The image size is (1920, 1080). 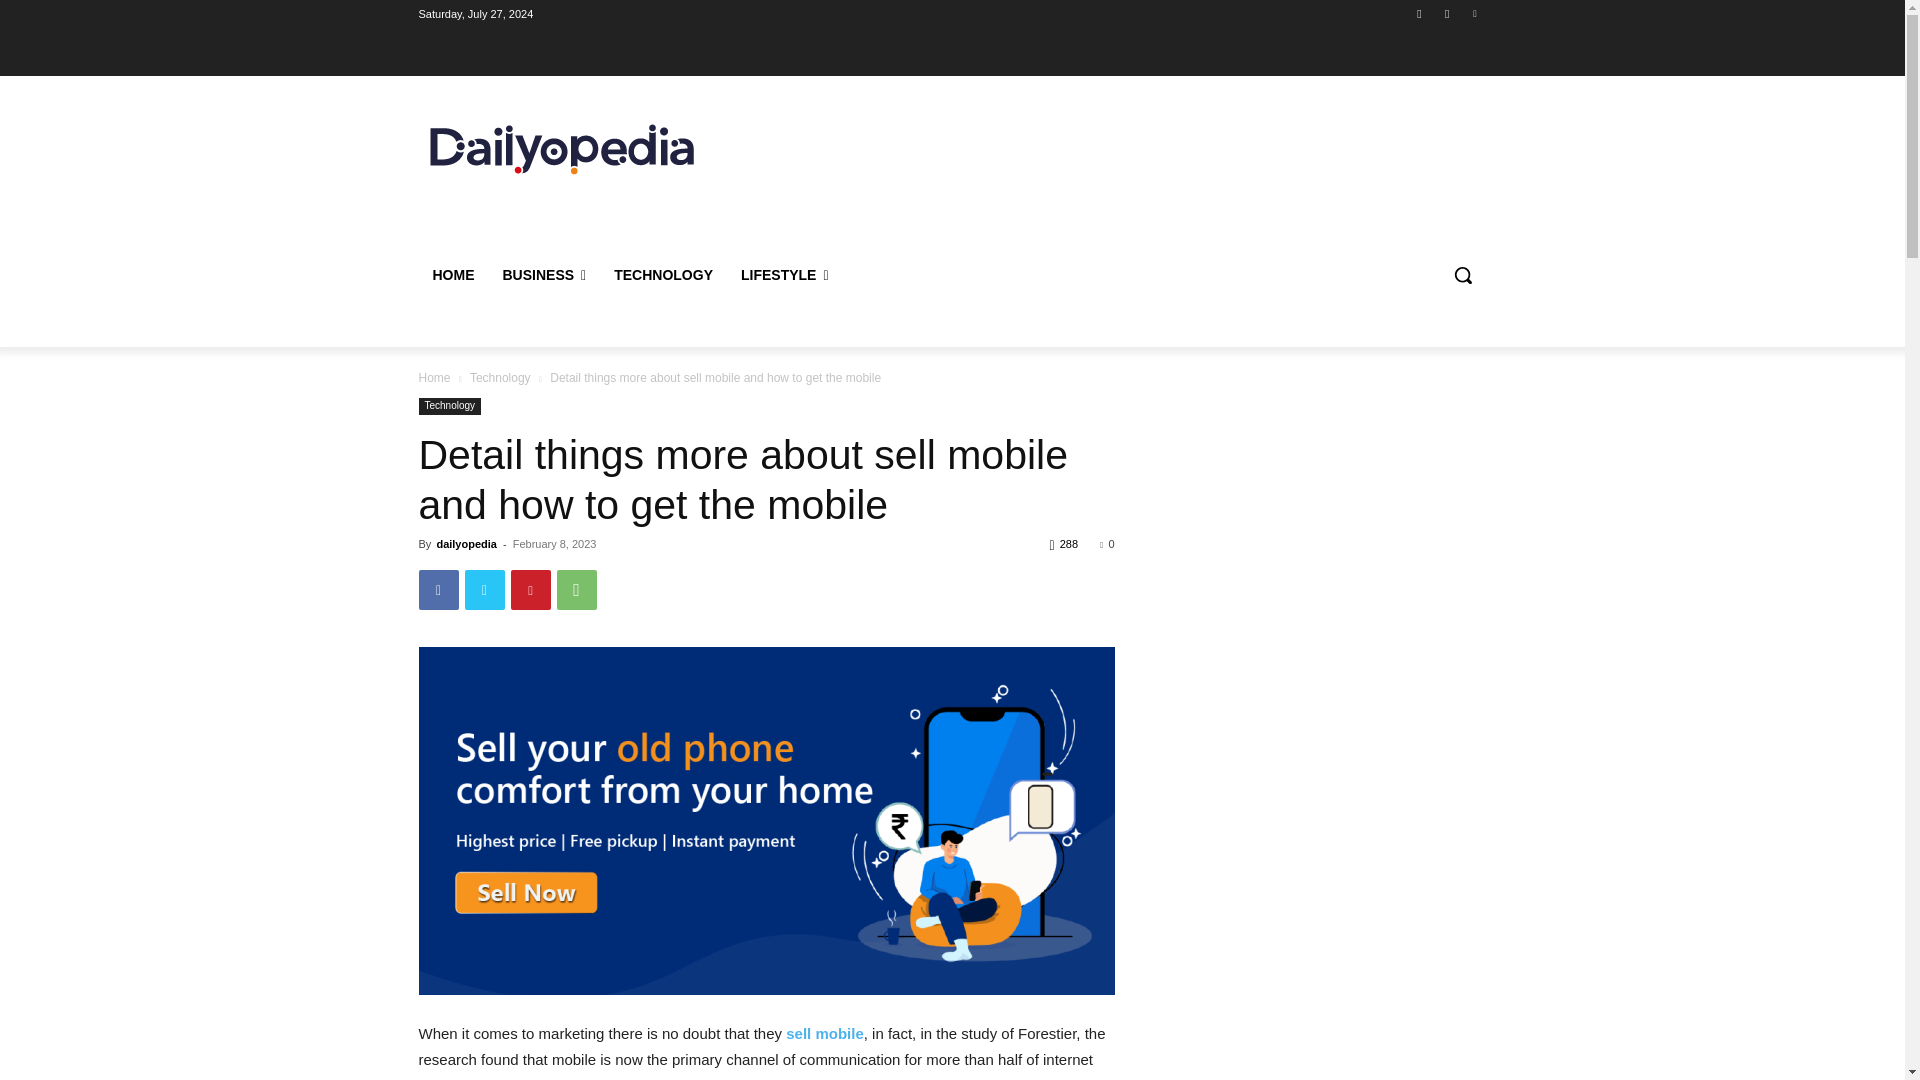 I want to click on Facebook, so click(x=1418, y=13).